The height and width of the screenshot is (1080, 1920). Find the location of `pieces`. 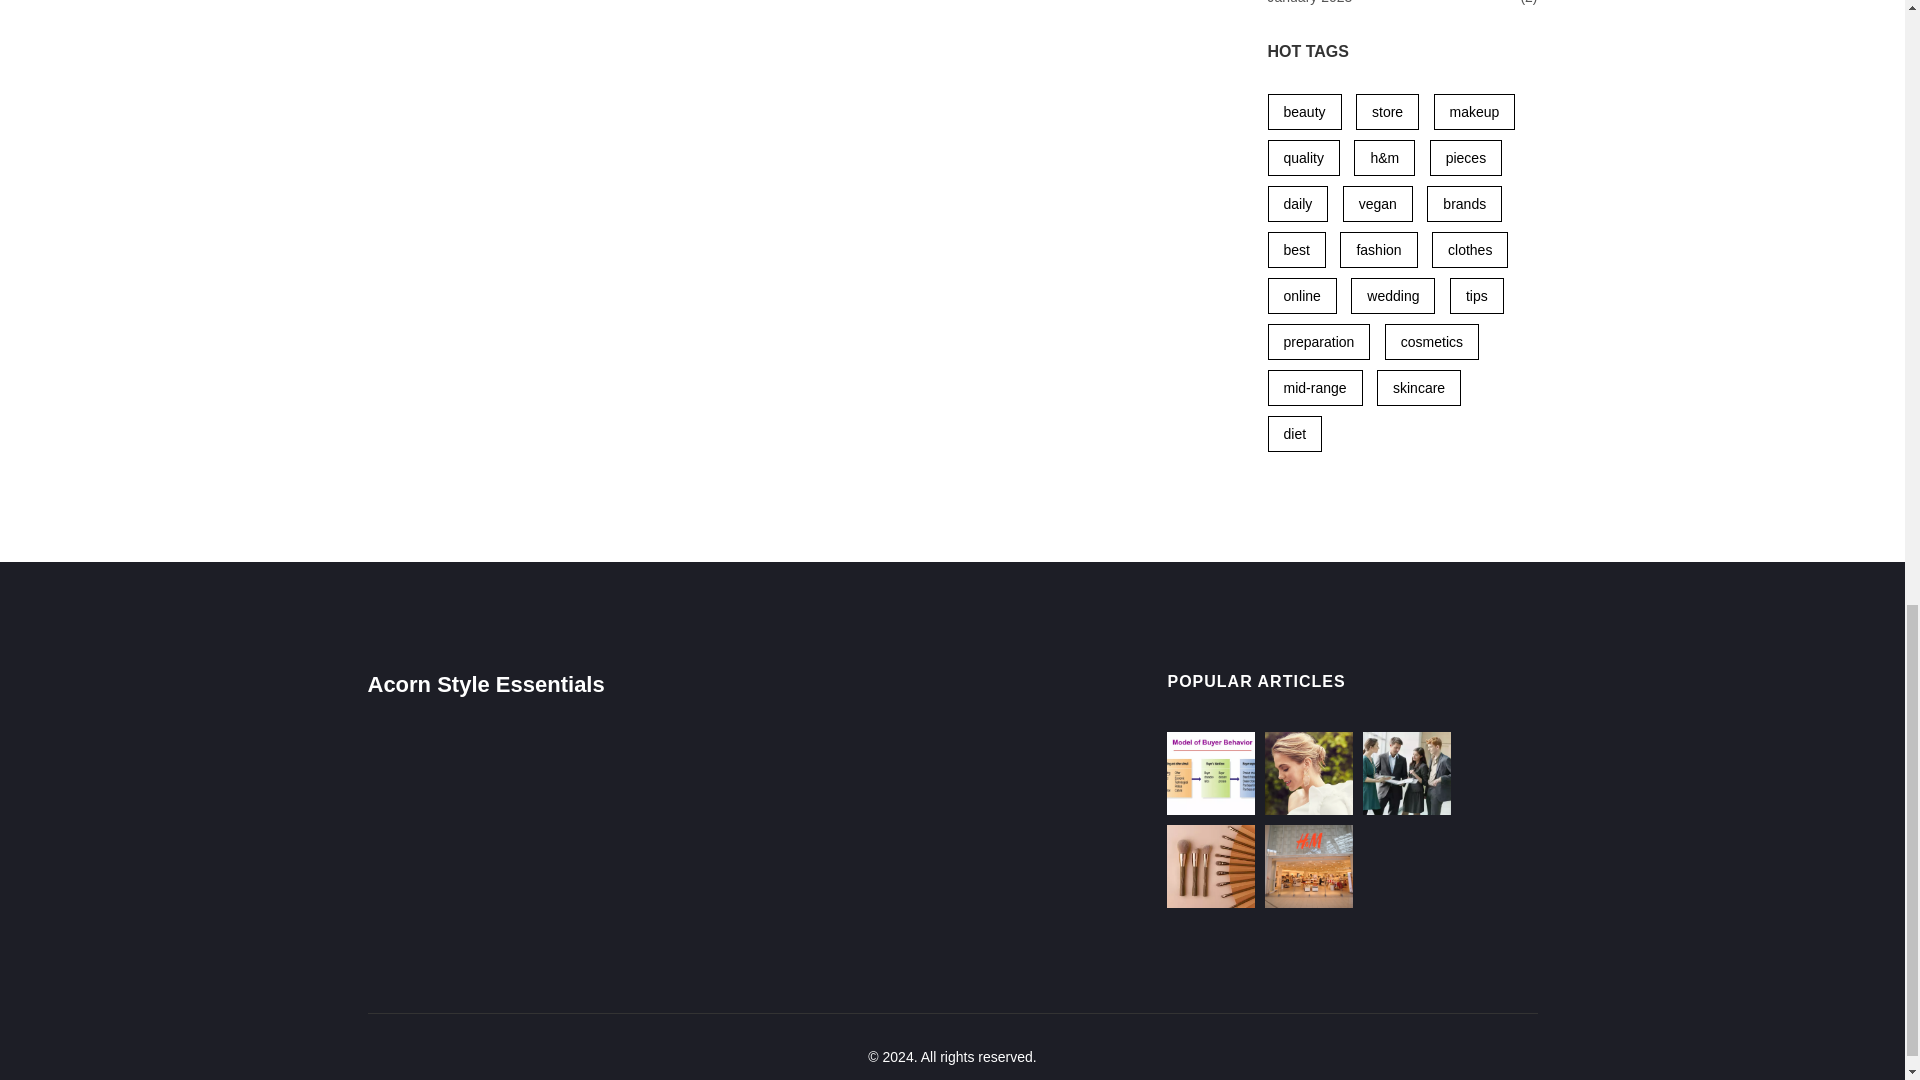

pieces is located at coordinates (1466, 158).